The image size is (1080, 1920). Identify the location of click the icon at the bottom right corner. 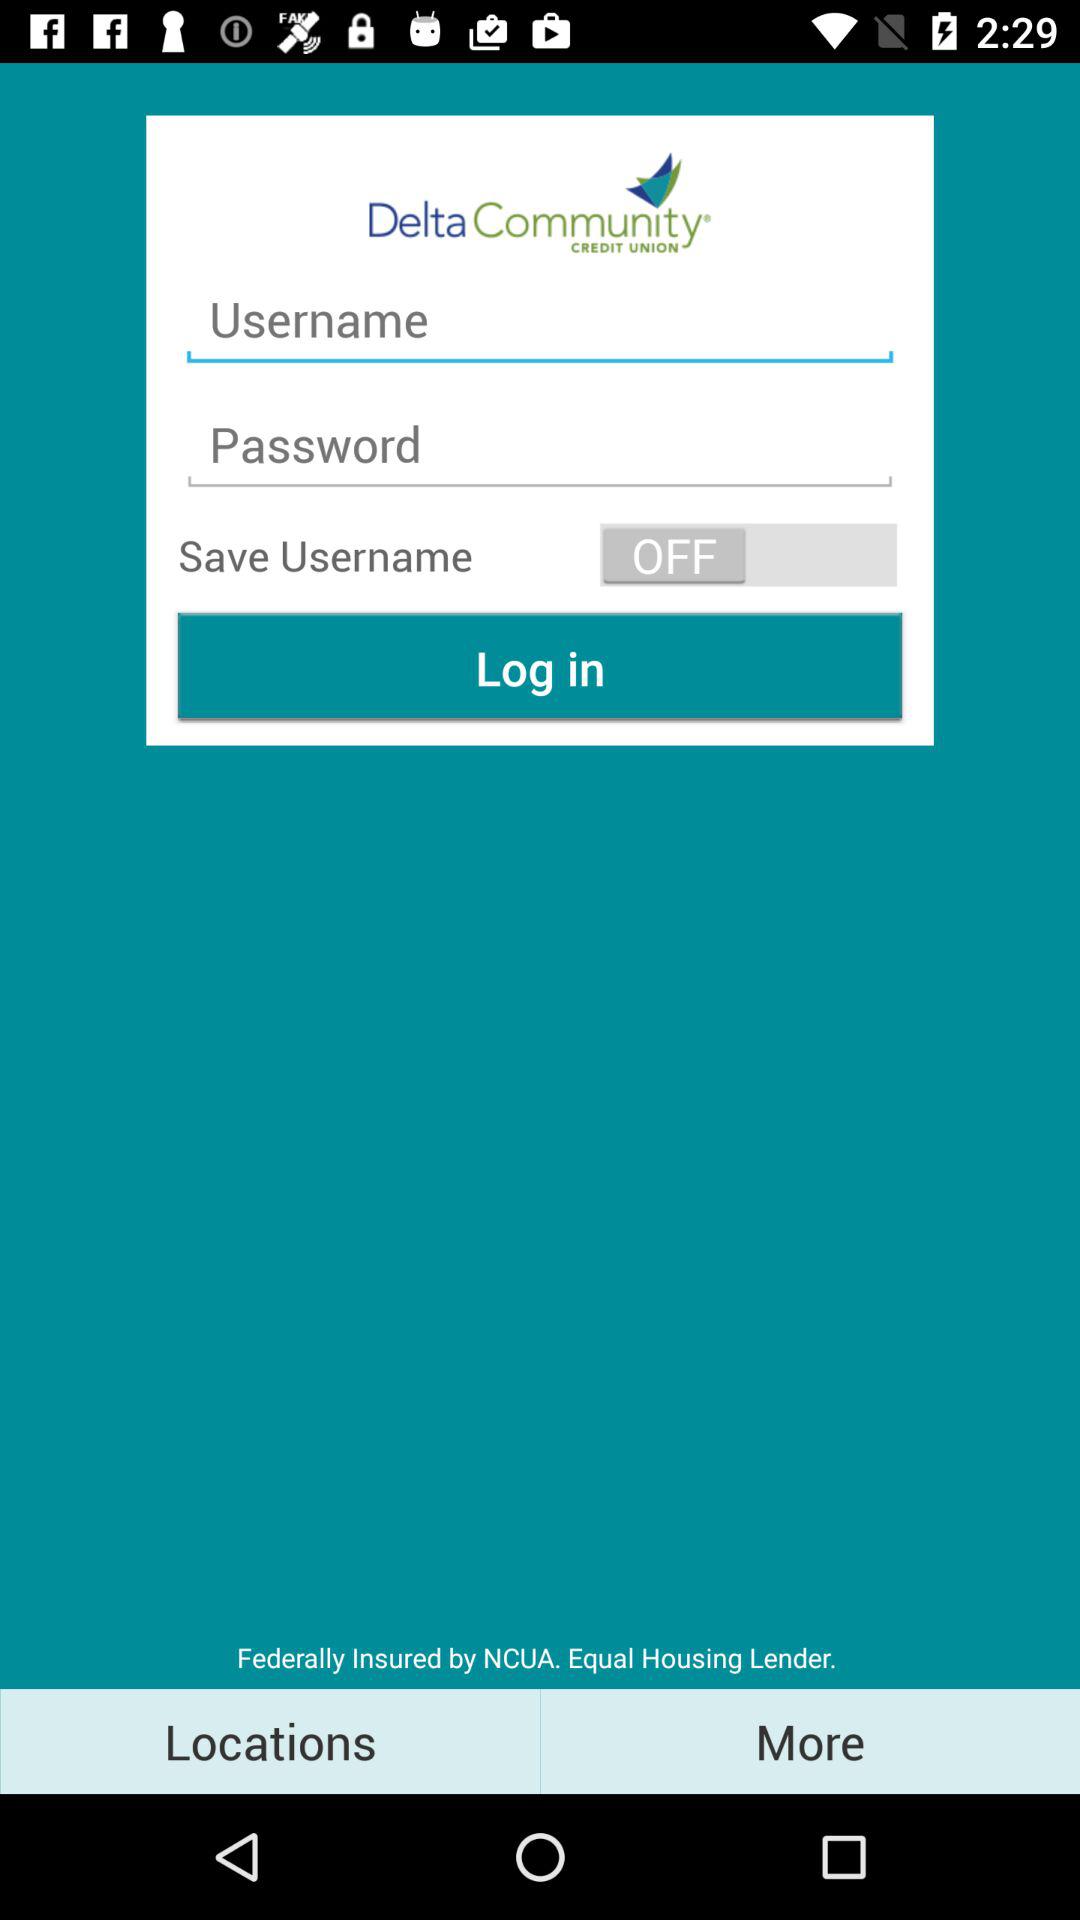
(810, 1740).